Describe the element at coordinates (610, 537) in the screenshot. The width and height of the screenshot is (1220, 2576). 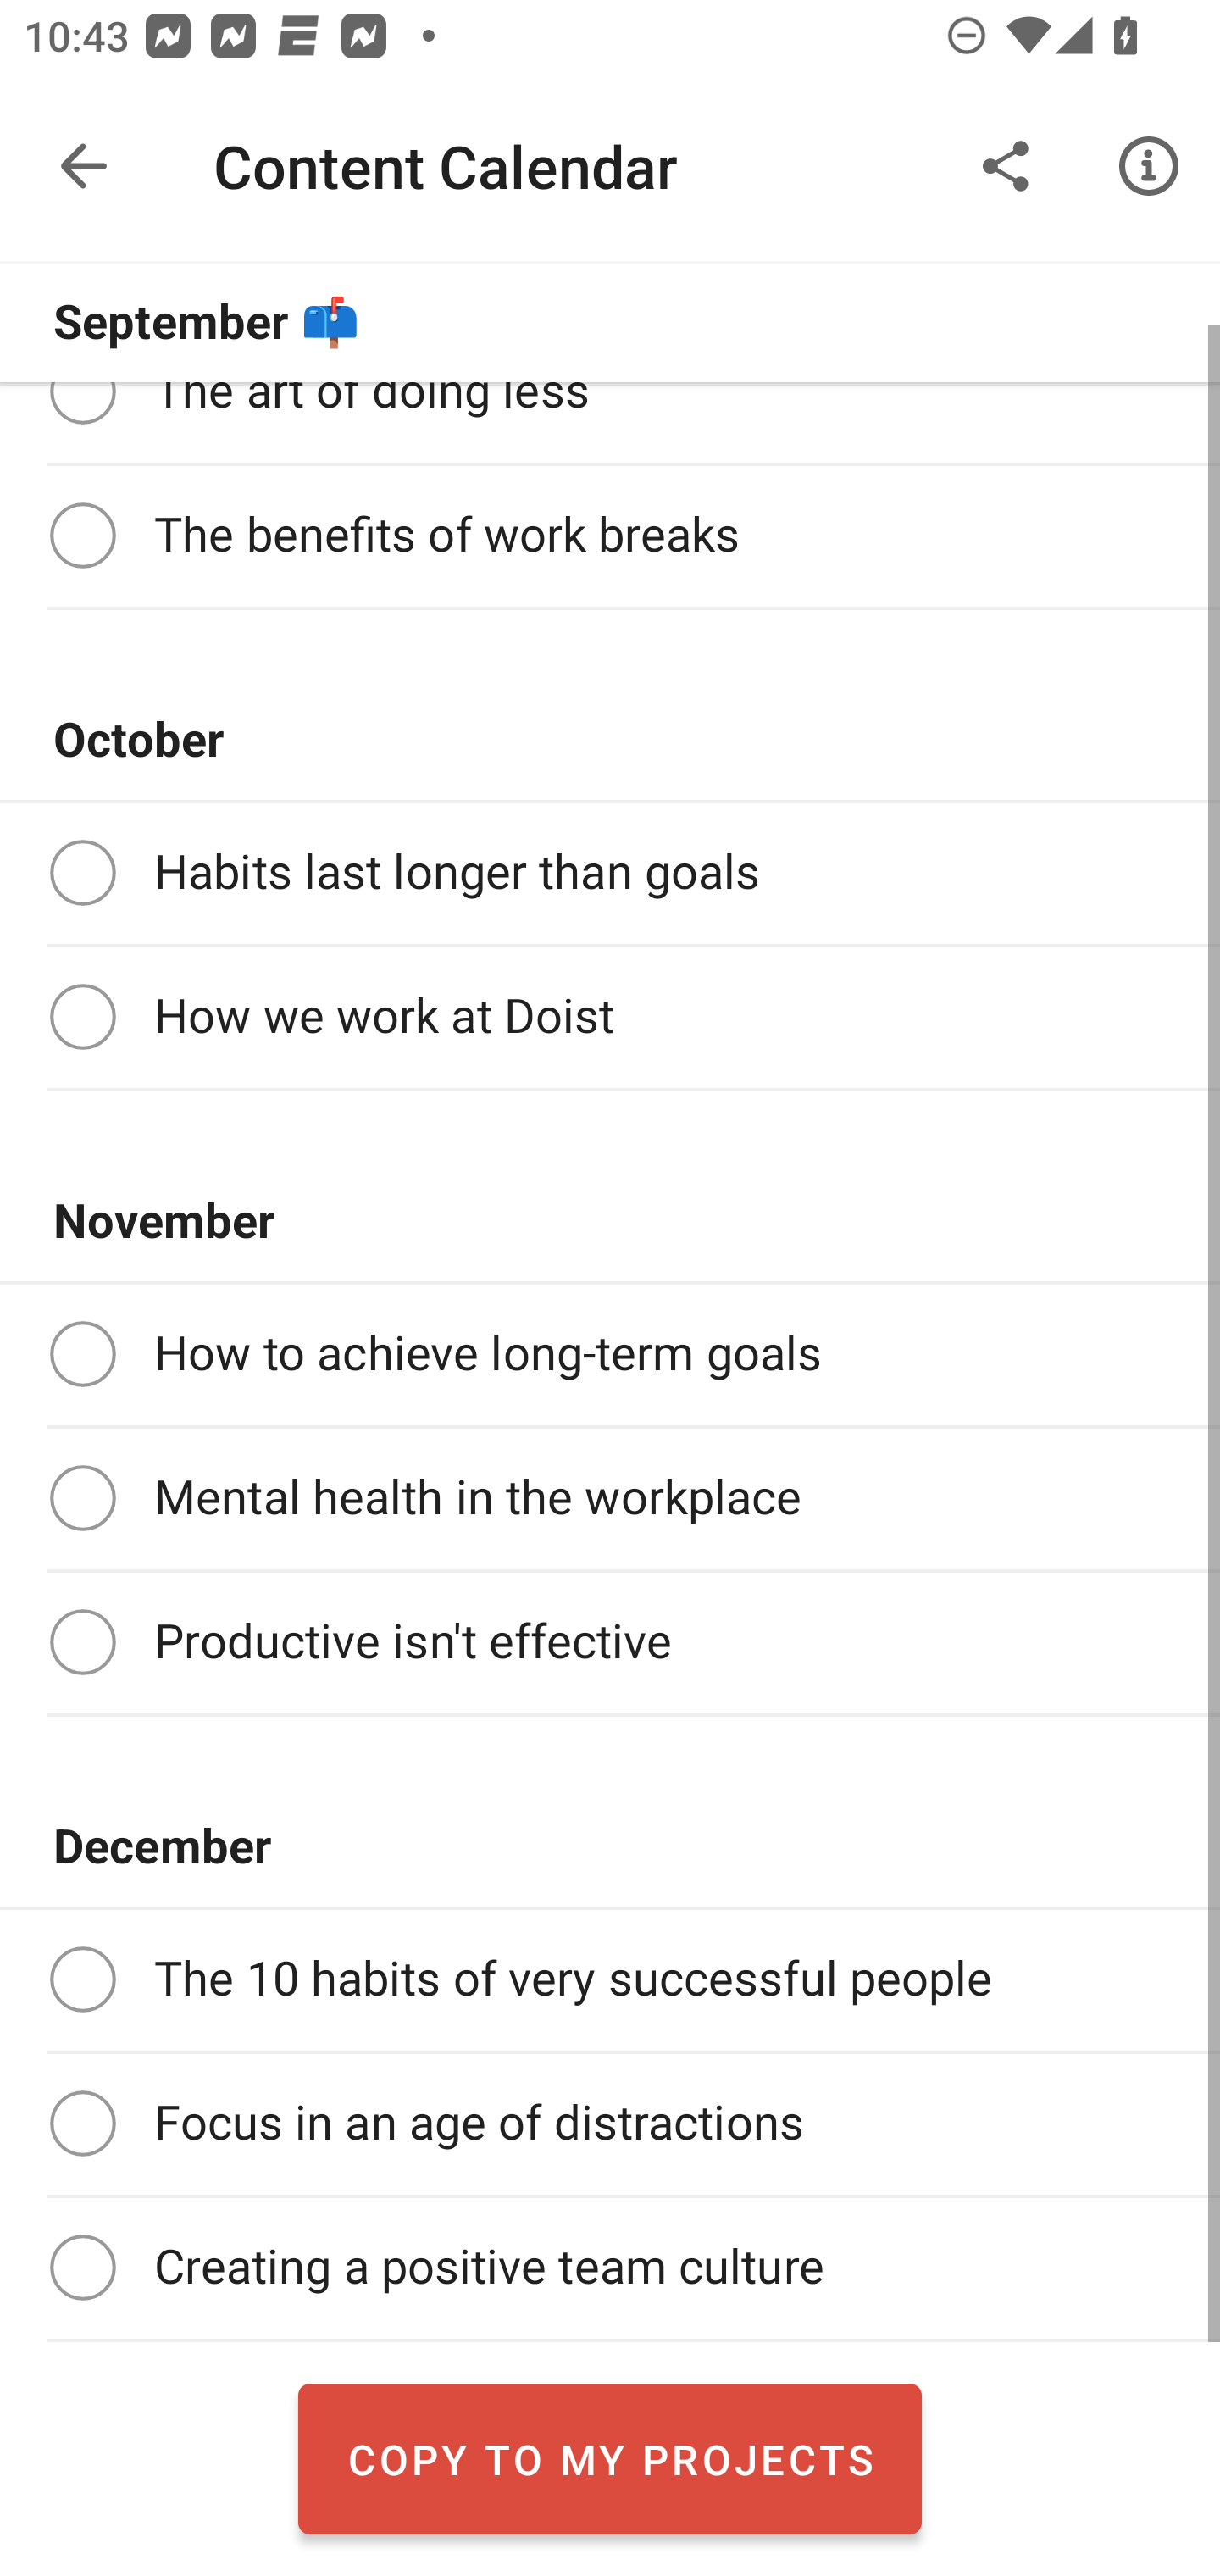
I see `Complete The benefits of work breaks` at that location.